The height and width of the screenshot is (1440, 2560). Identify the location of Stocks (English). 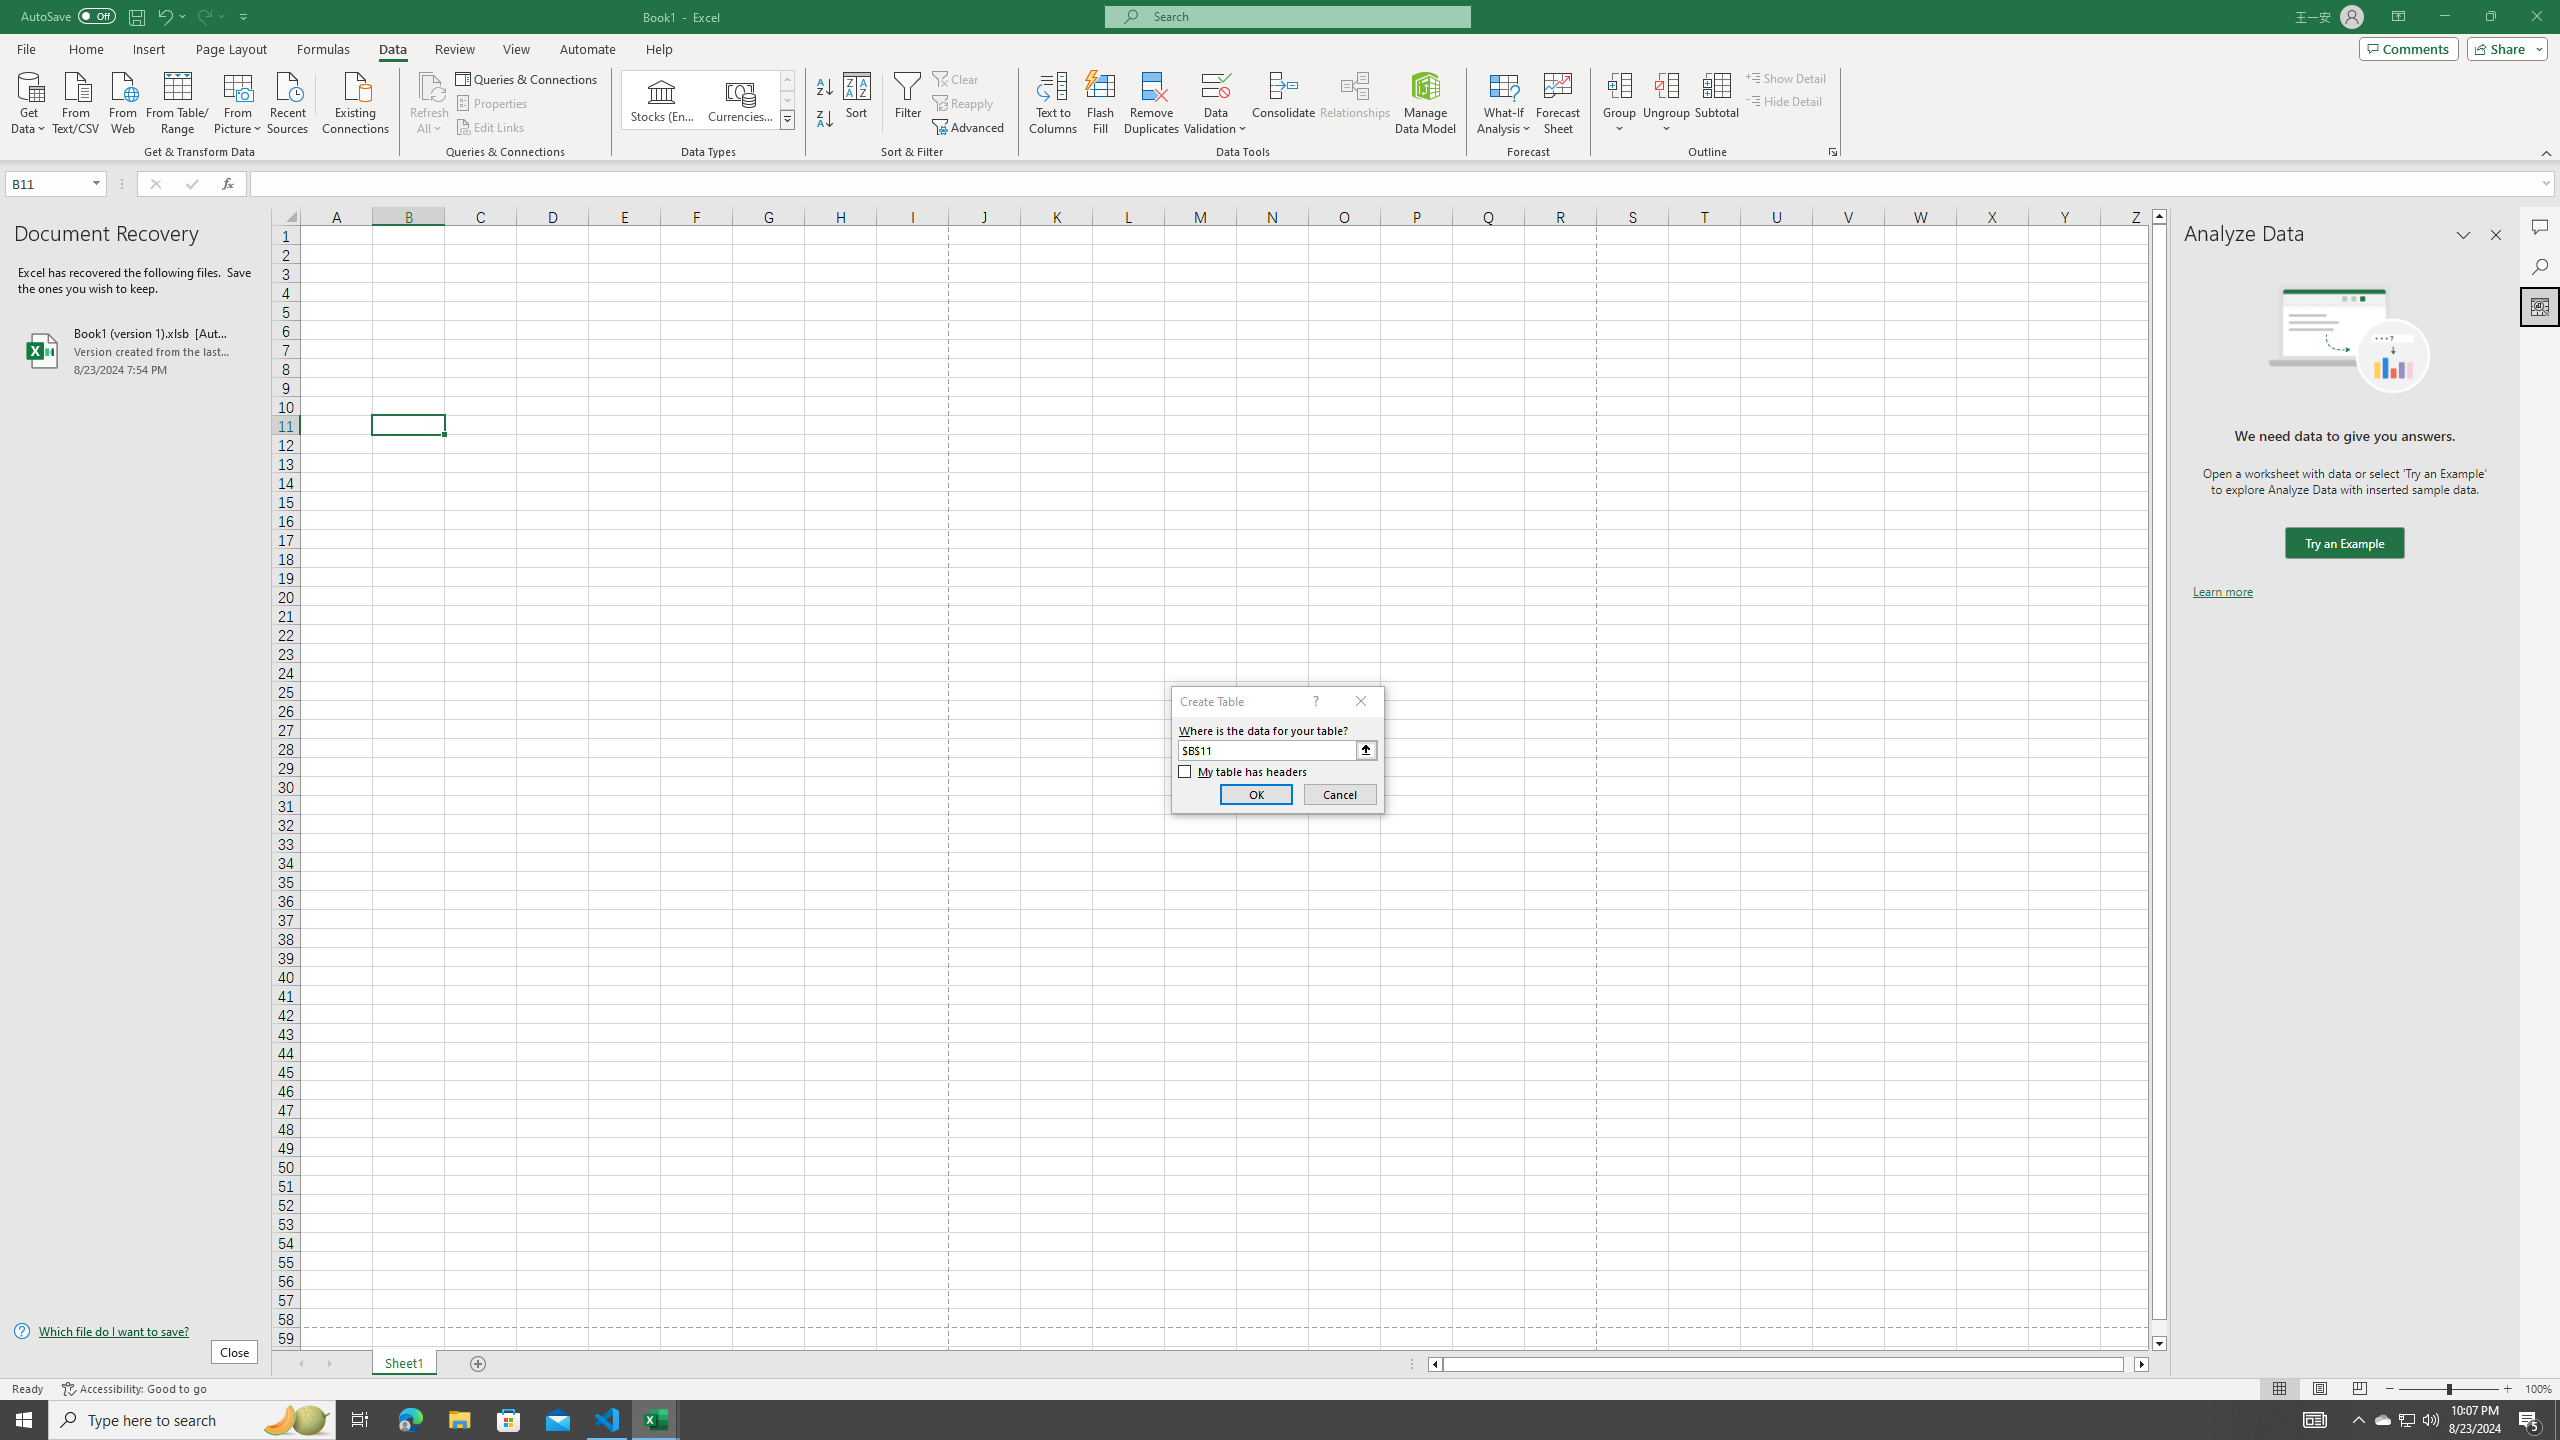
(662, 100).